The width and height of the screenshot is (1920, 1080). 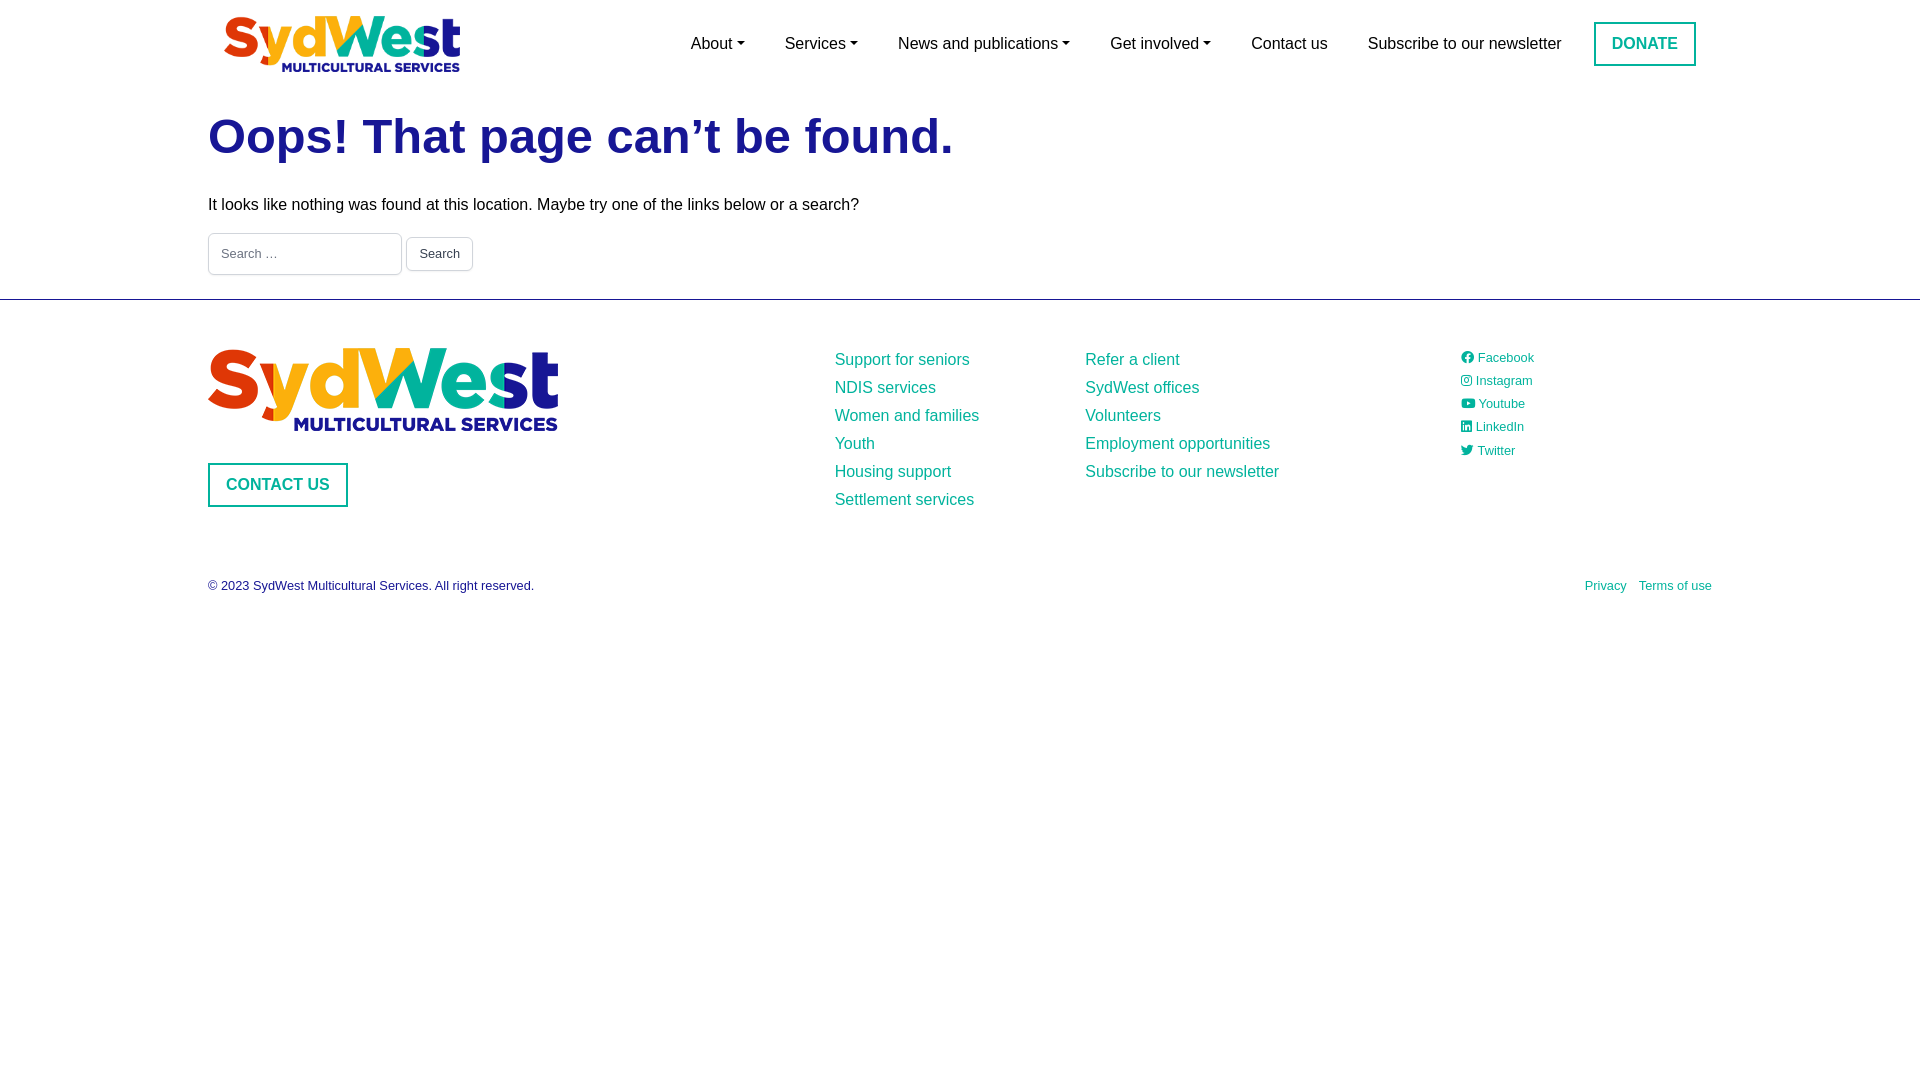 I want to click on Twitter, so click(x=1488, y=450).